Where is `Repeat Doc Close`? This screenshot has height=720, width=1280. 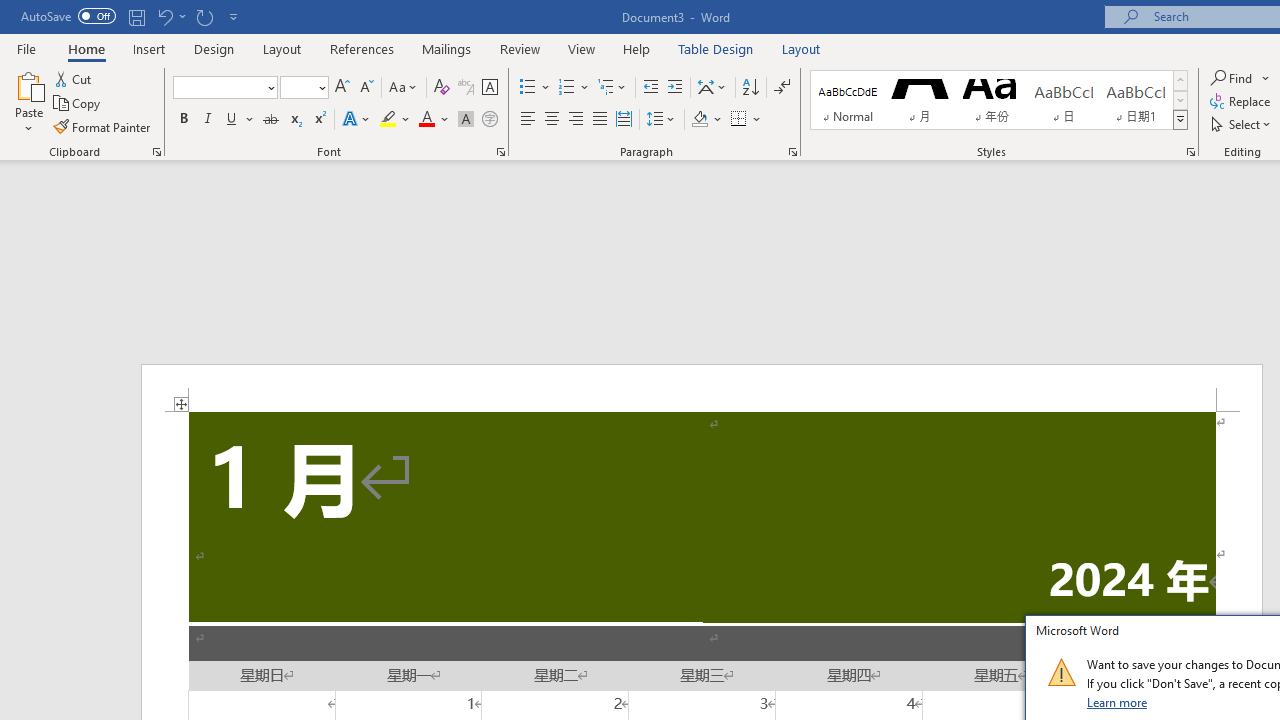
Repeat Doc Close is located at coordinates (204, 16).